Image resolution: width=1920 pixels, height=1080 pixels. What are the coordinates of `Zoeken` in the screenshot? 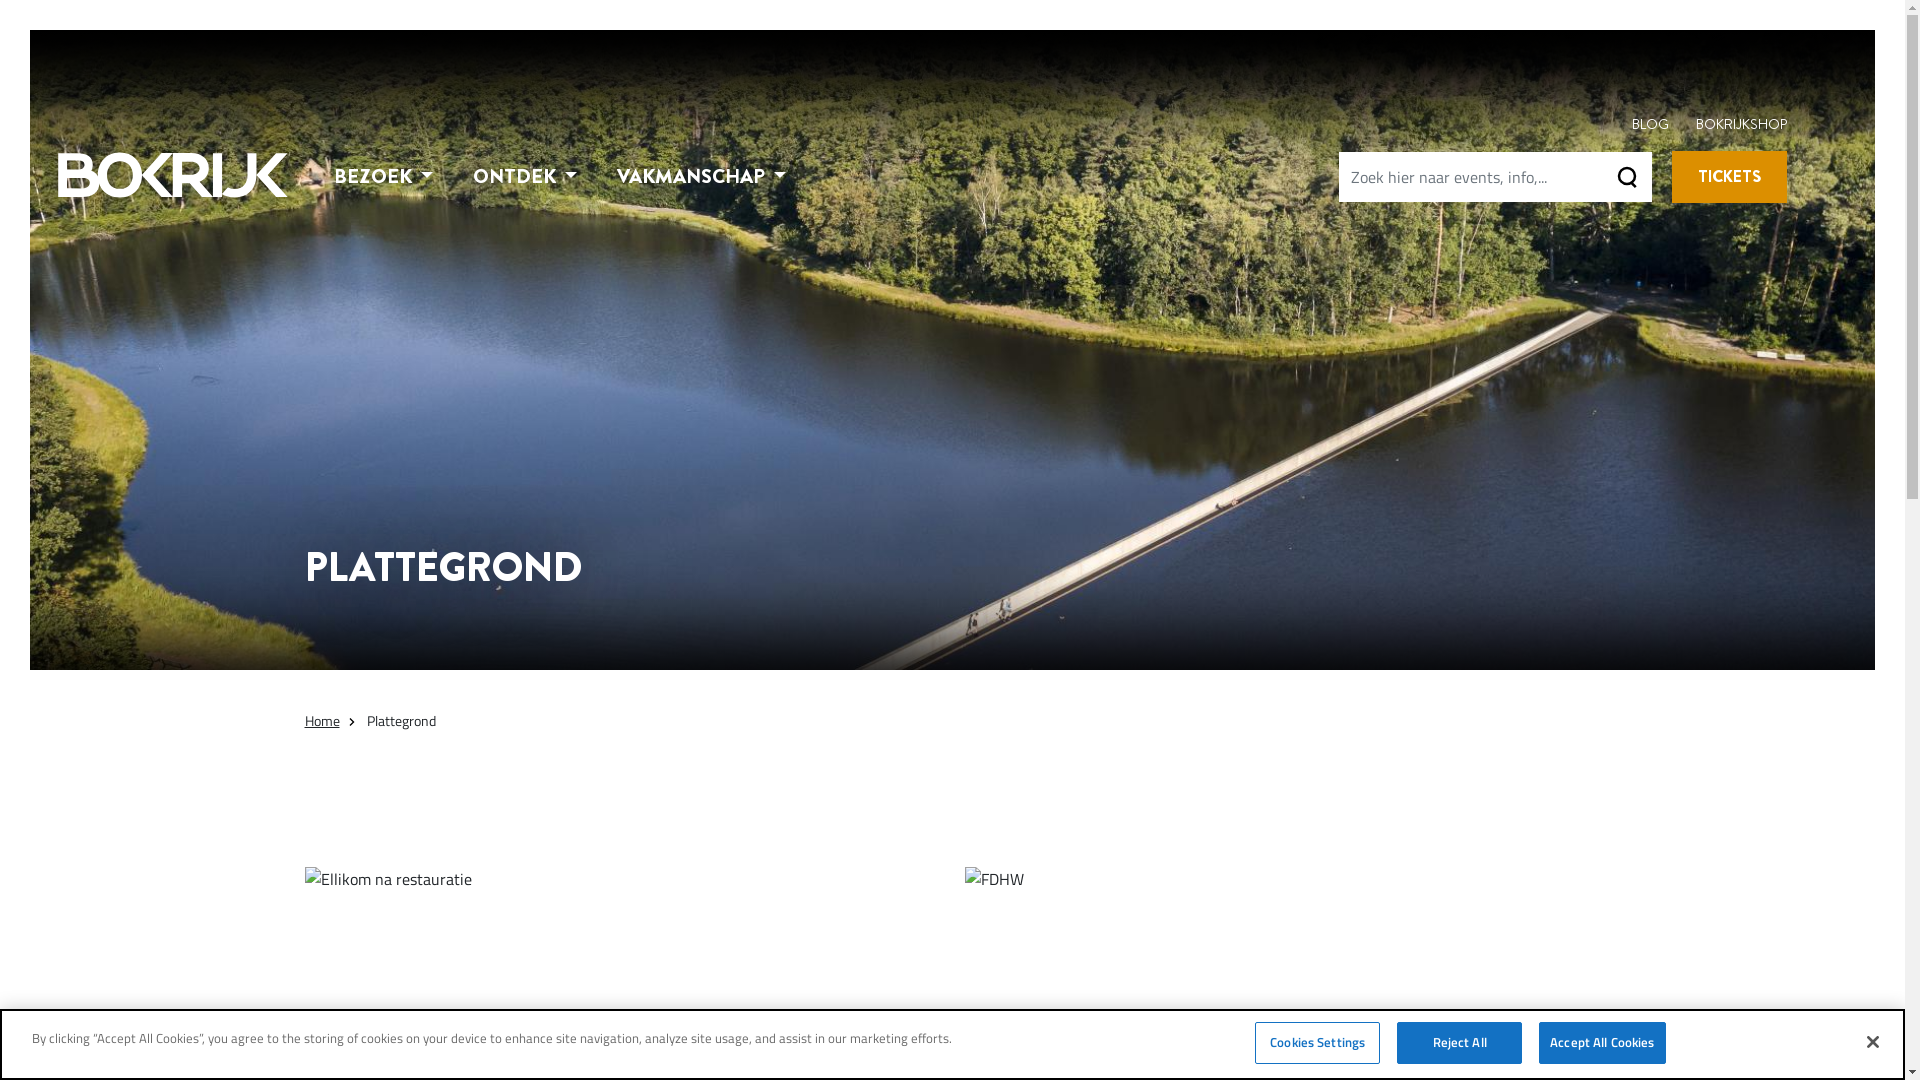 It's located at (1627, 177).